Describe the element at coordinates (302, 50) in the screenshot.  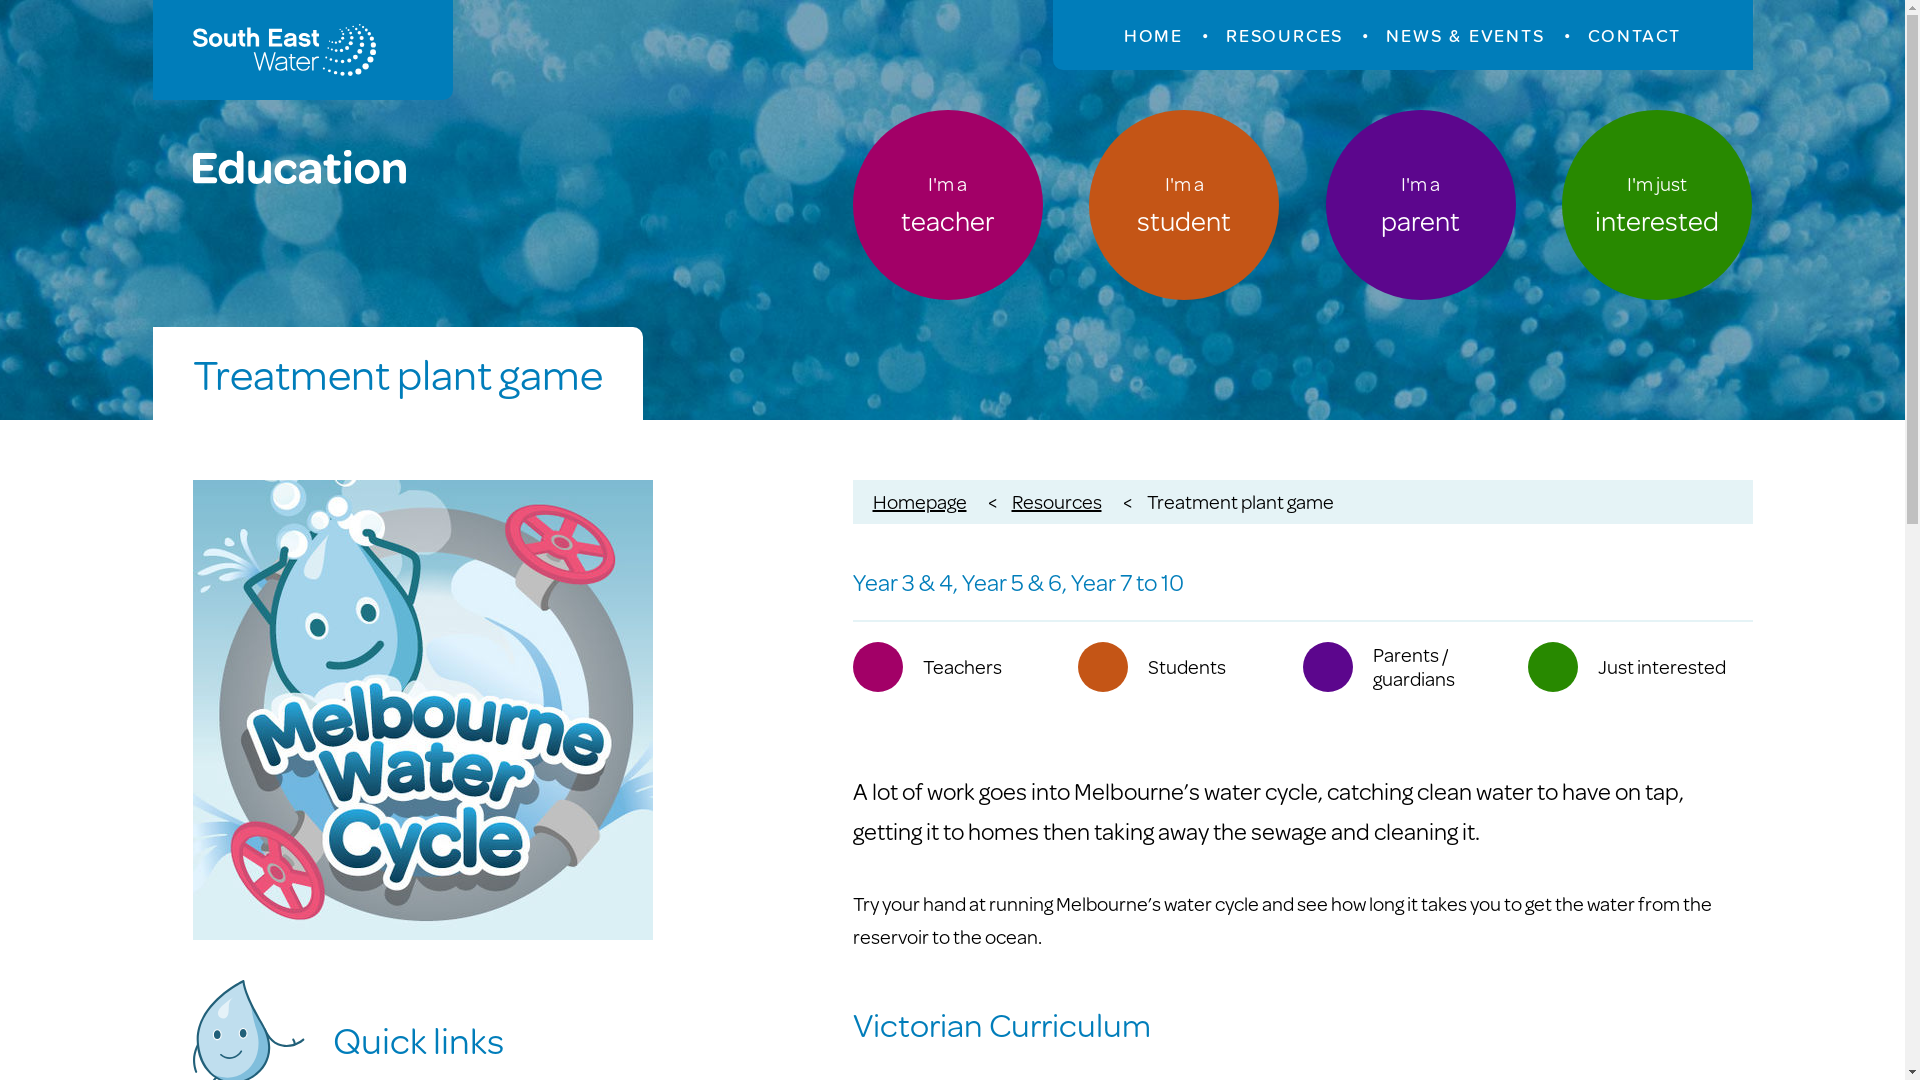
I see `South East Water Education` at that location.